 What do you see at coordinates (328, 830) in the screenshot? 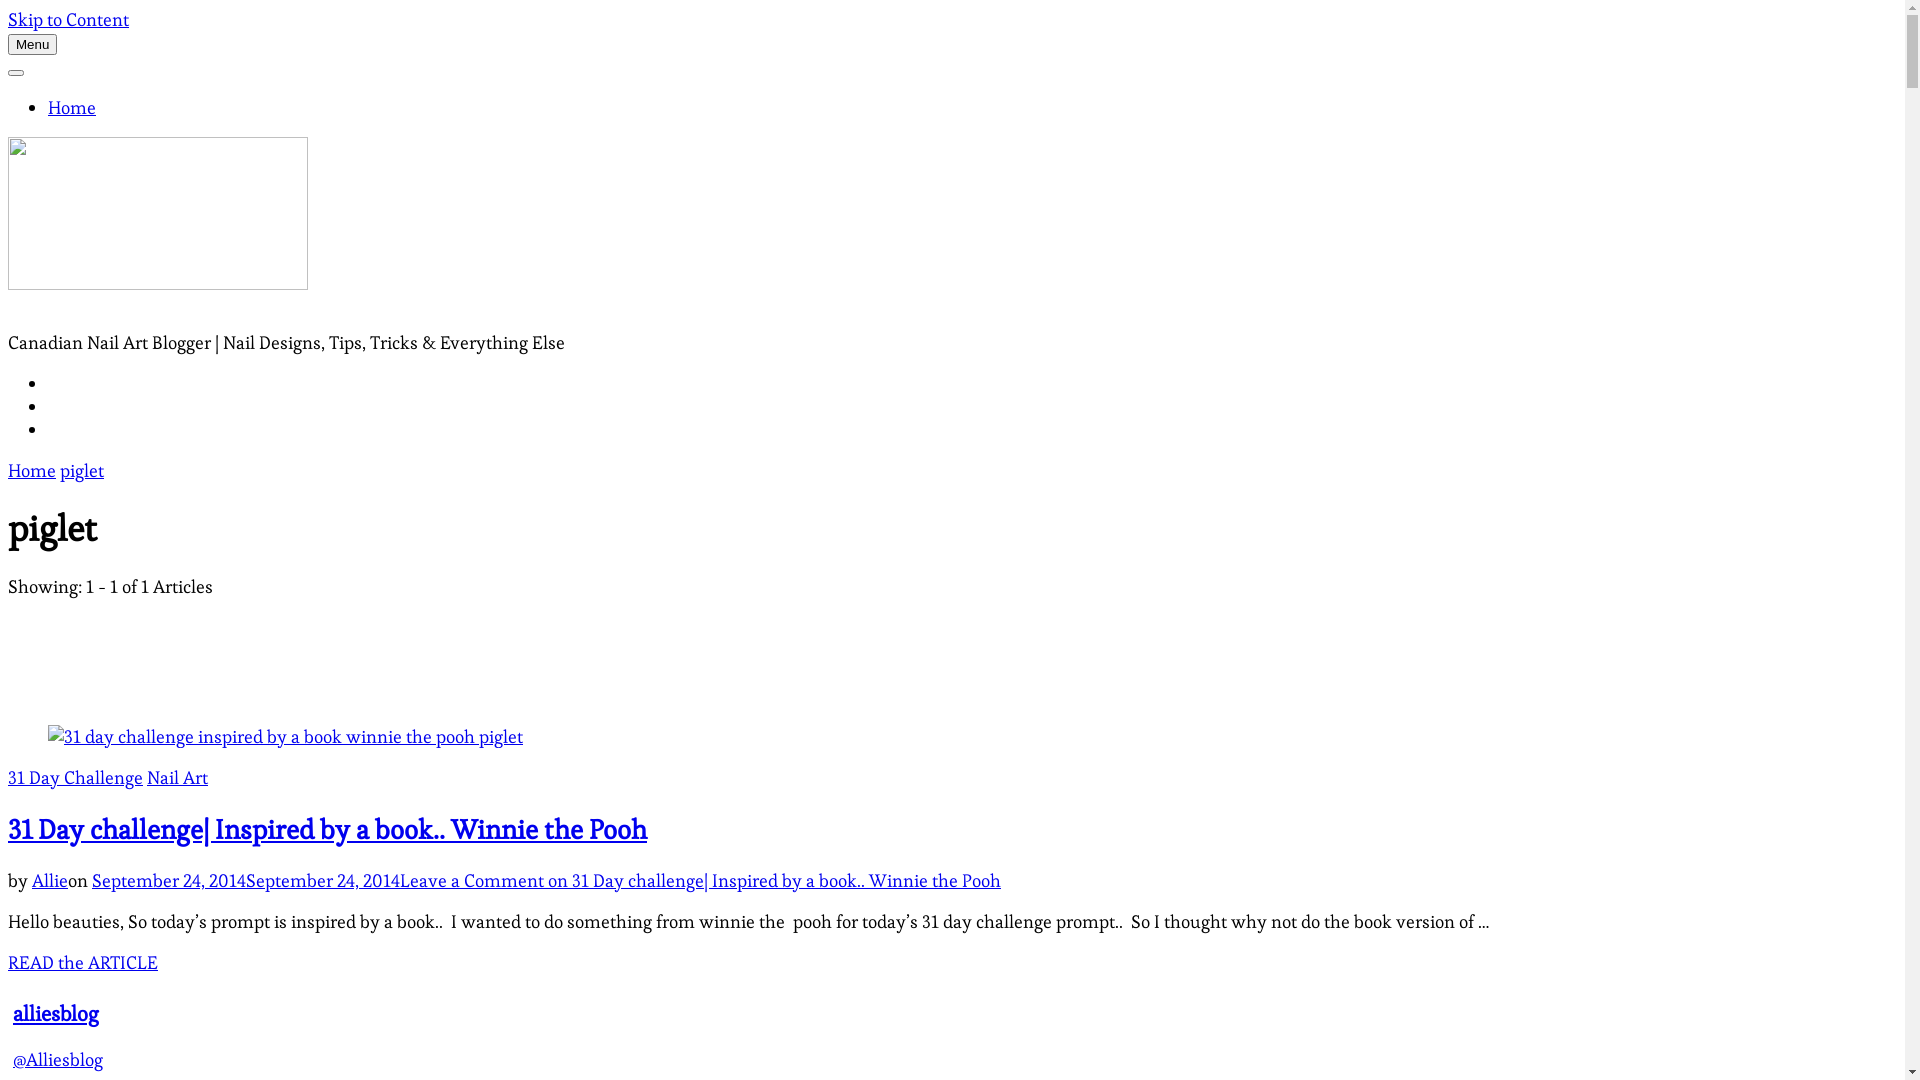
I see `31 Day challenge| Inspired by a book.. Winnie the Pooh` at bounding box center [328, 830].